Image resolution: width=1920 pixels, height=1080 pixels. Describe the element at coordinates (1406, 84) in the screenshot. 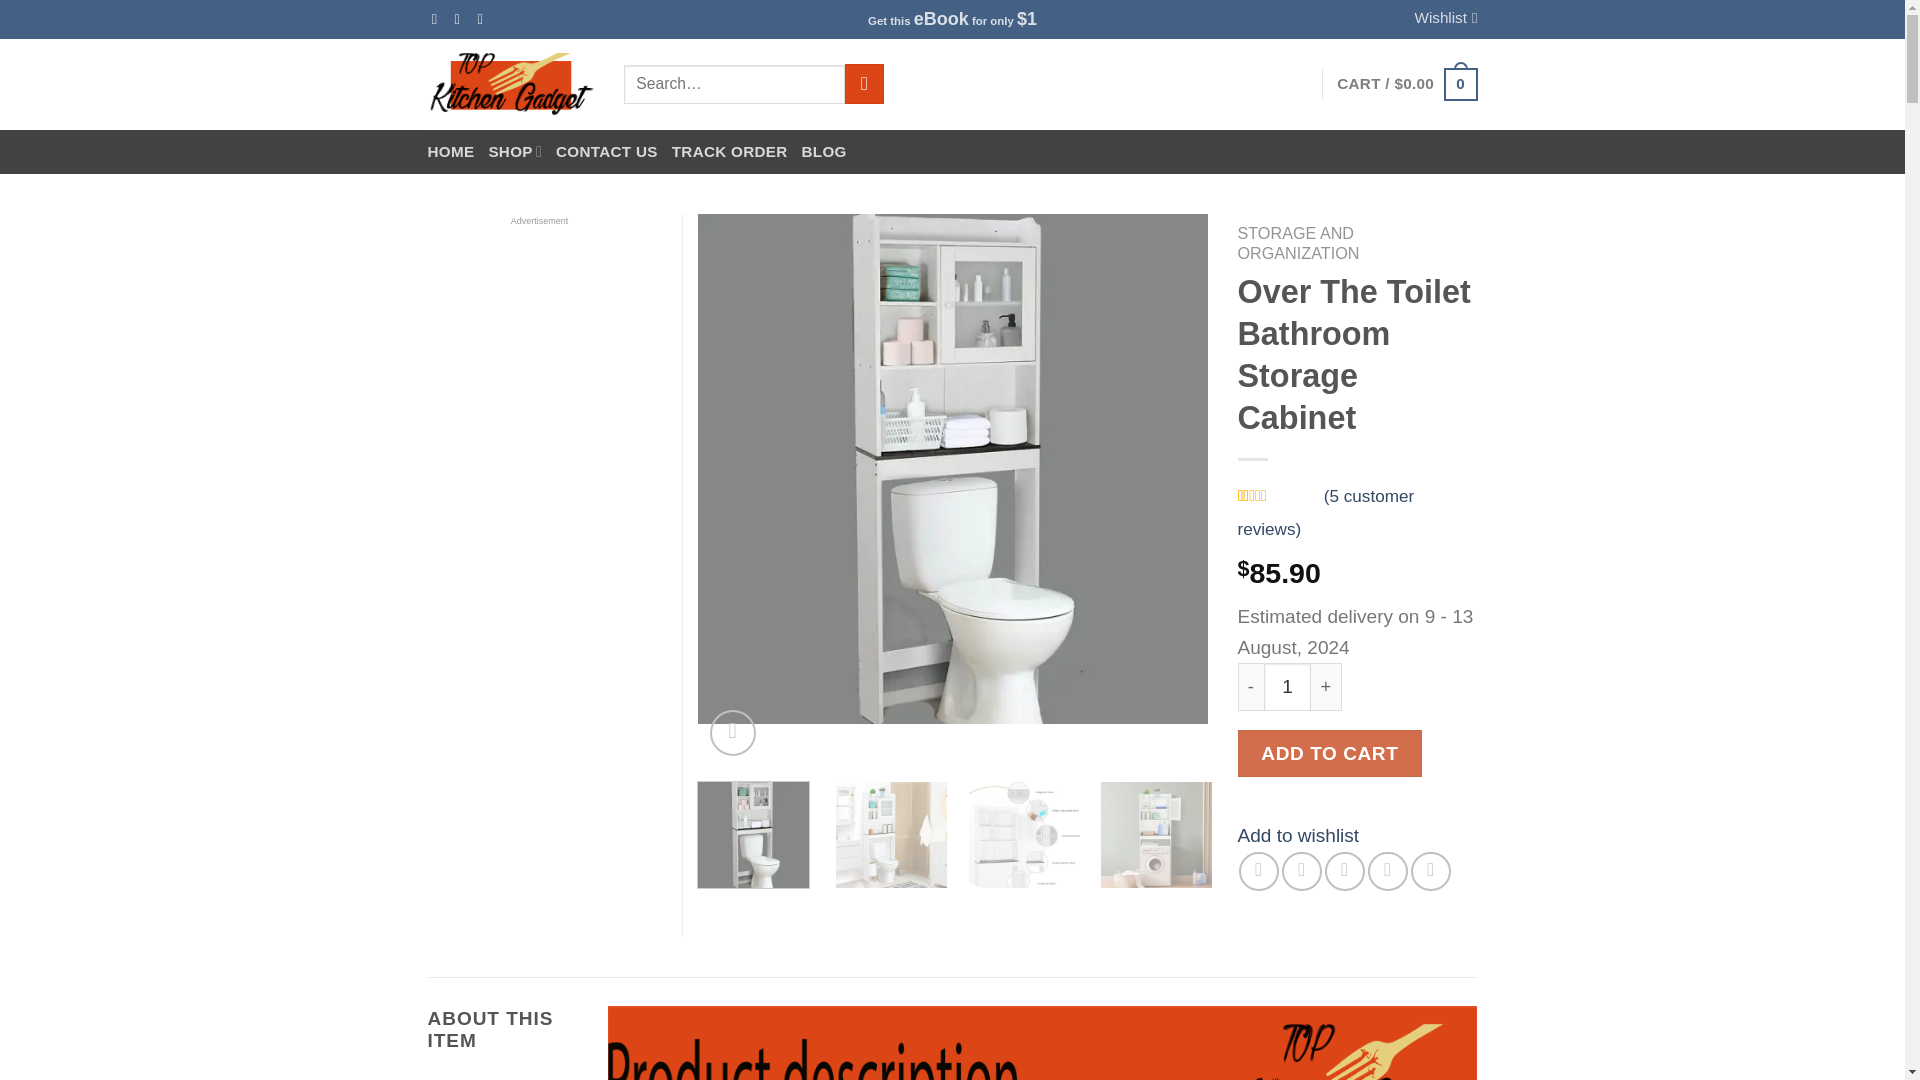

I see `Cart` at that location.